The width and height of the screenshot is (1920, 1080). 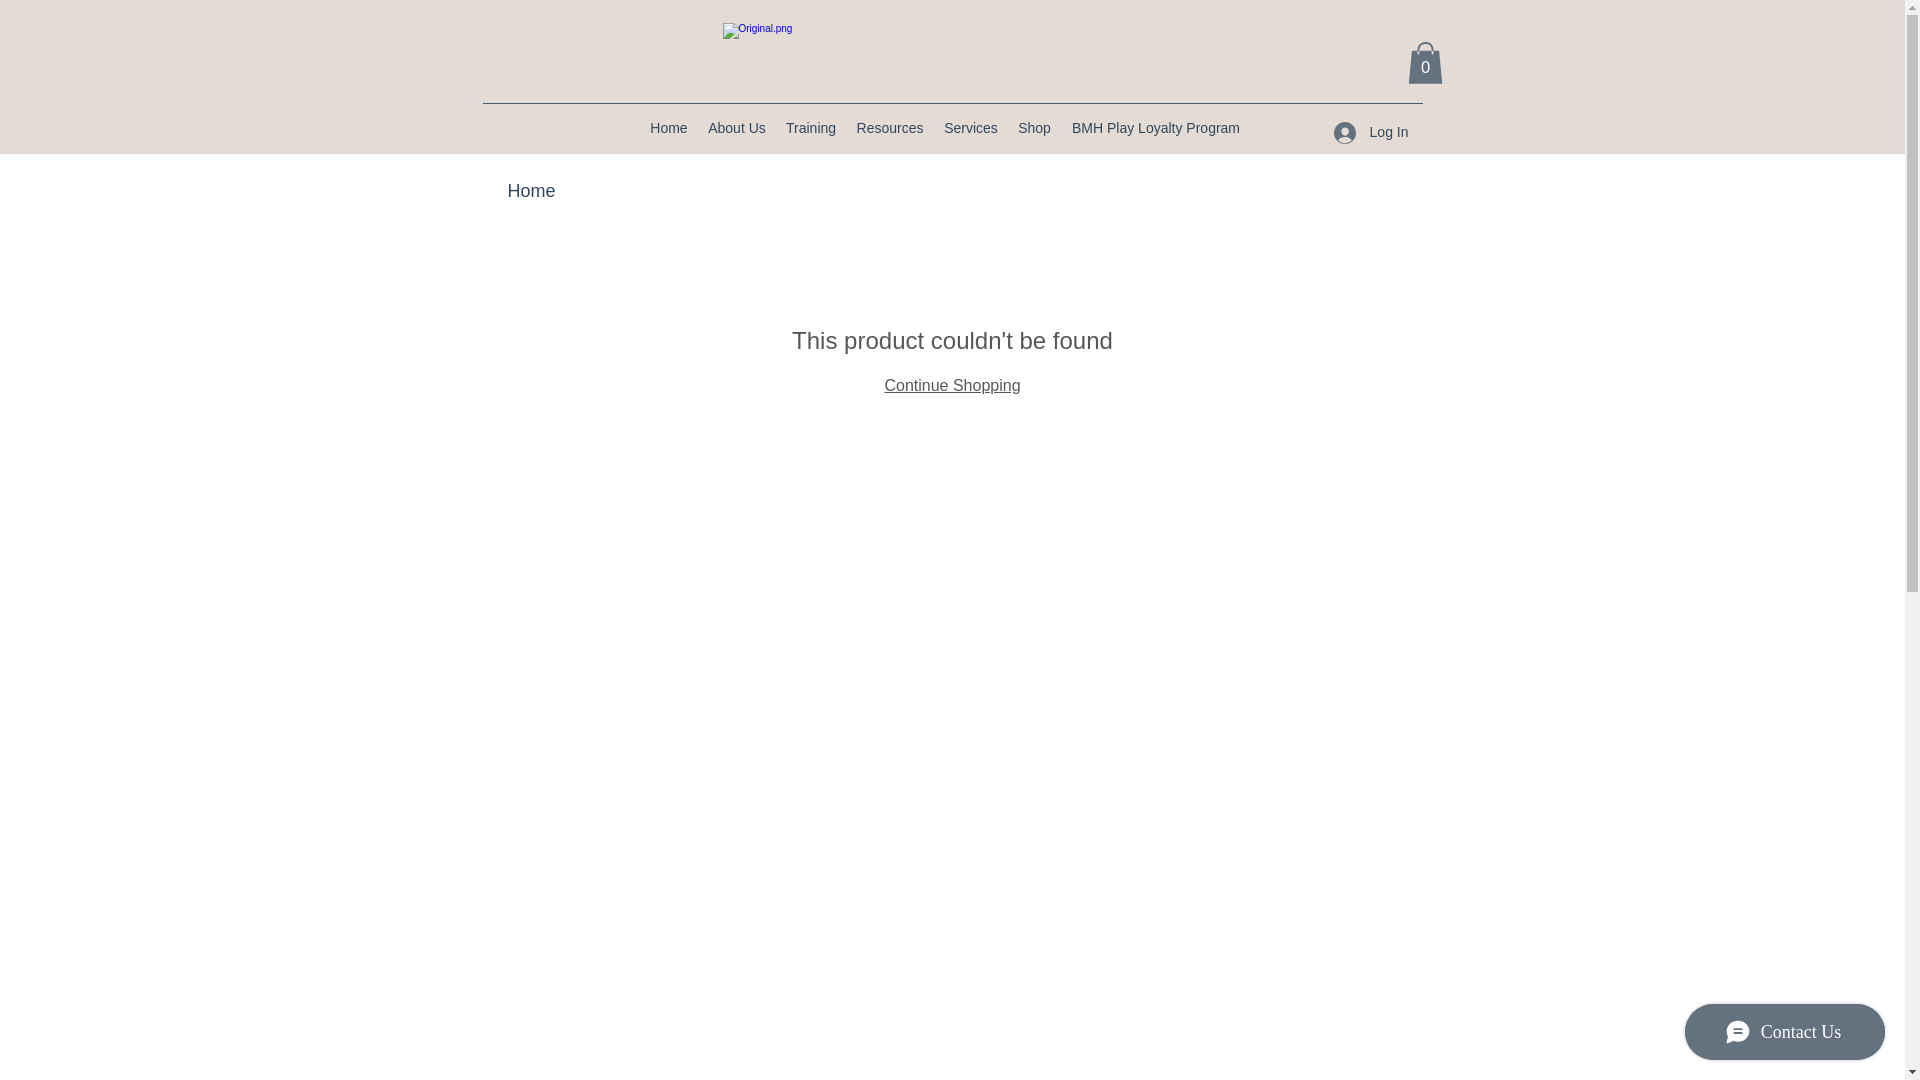 What do you see at coordinates (1156, 128) in the screenshot?
I see `BMH Play Loyalty Program` at bounding box center [1156, 128].